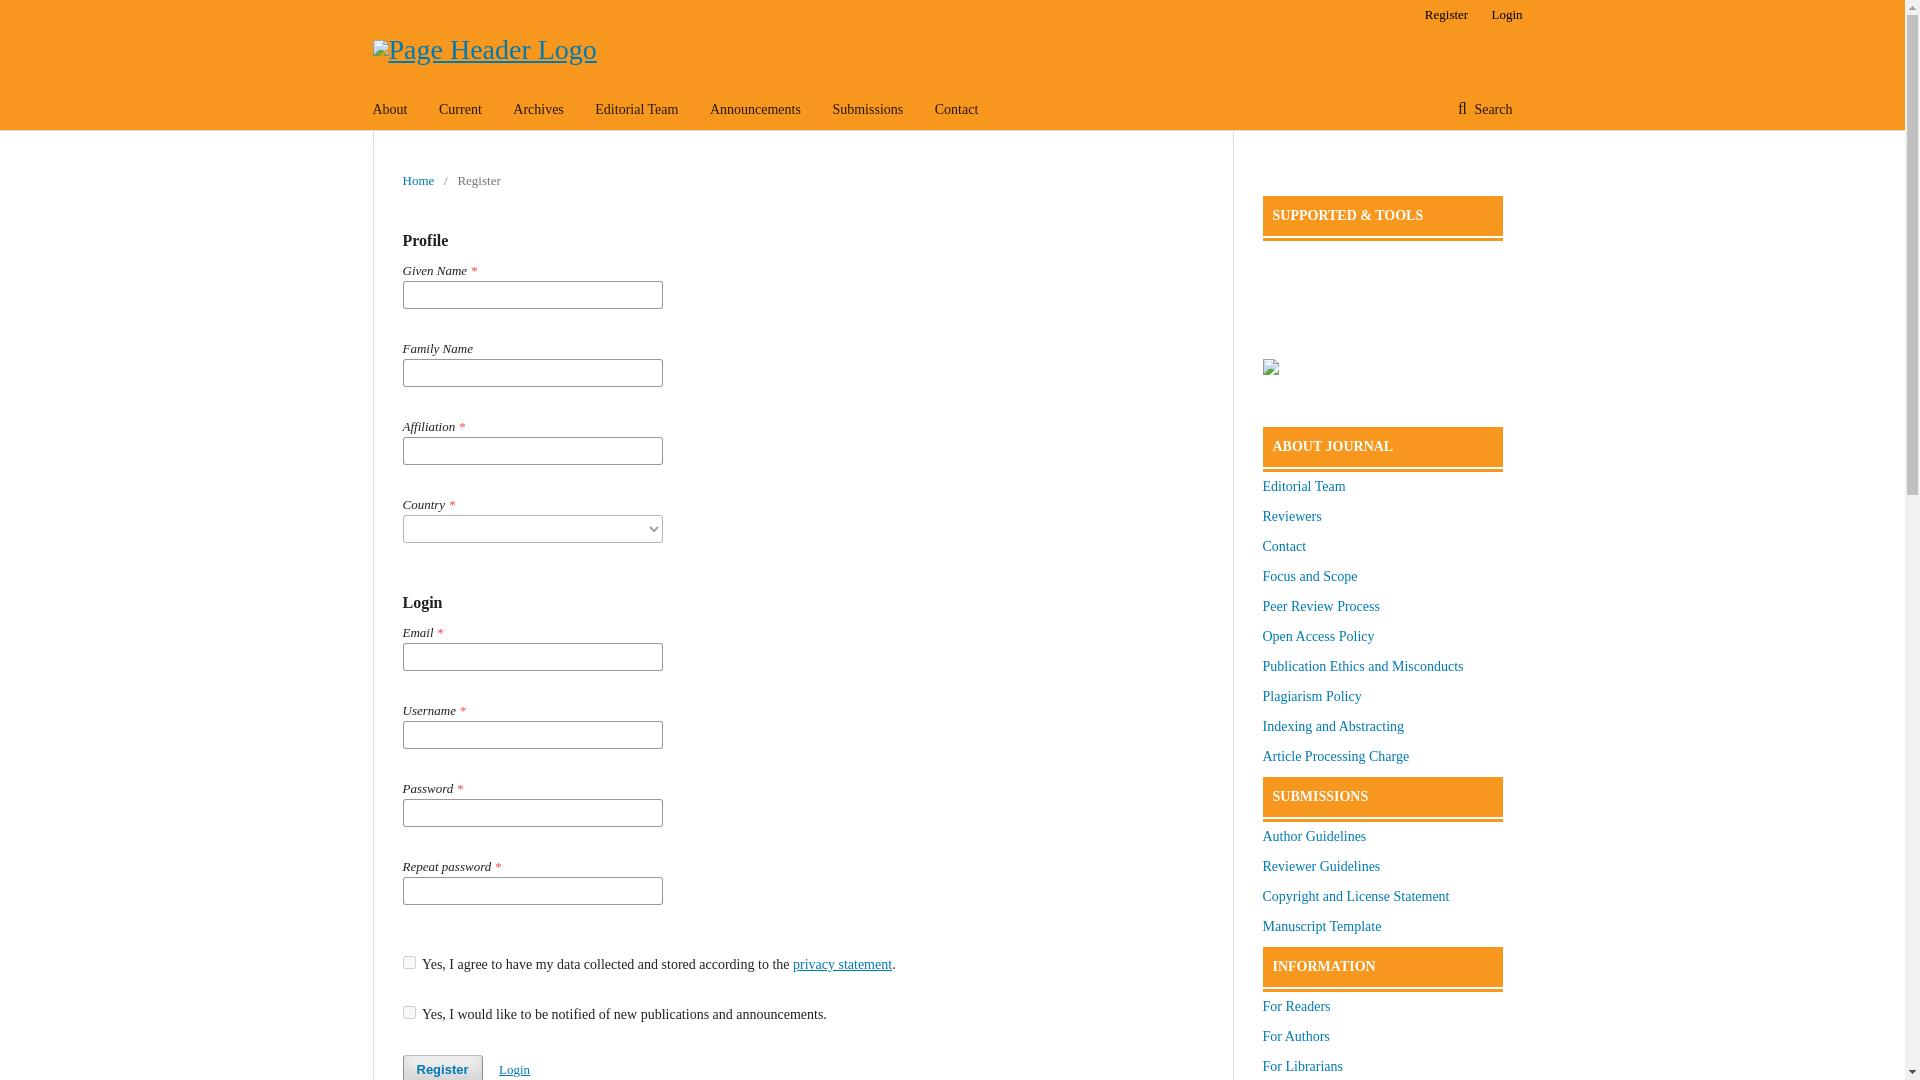 This screenshot has height=1080, width=1920. What do you see at coordinates (842, 964) in the screenshot?
I see `privacy statement` at bounding box center [842, 964].